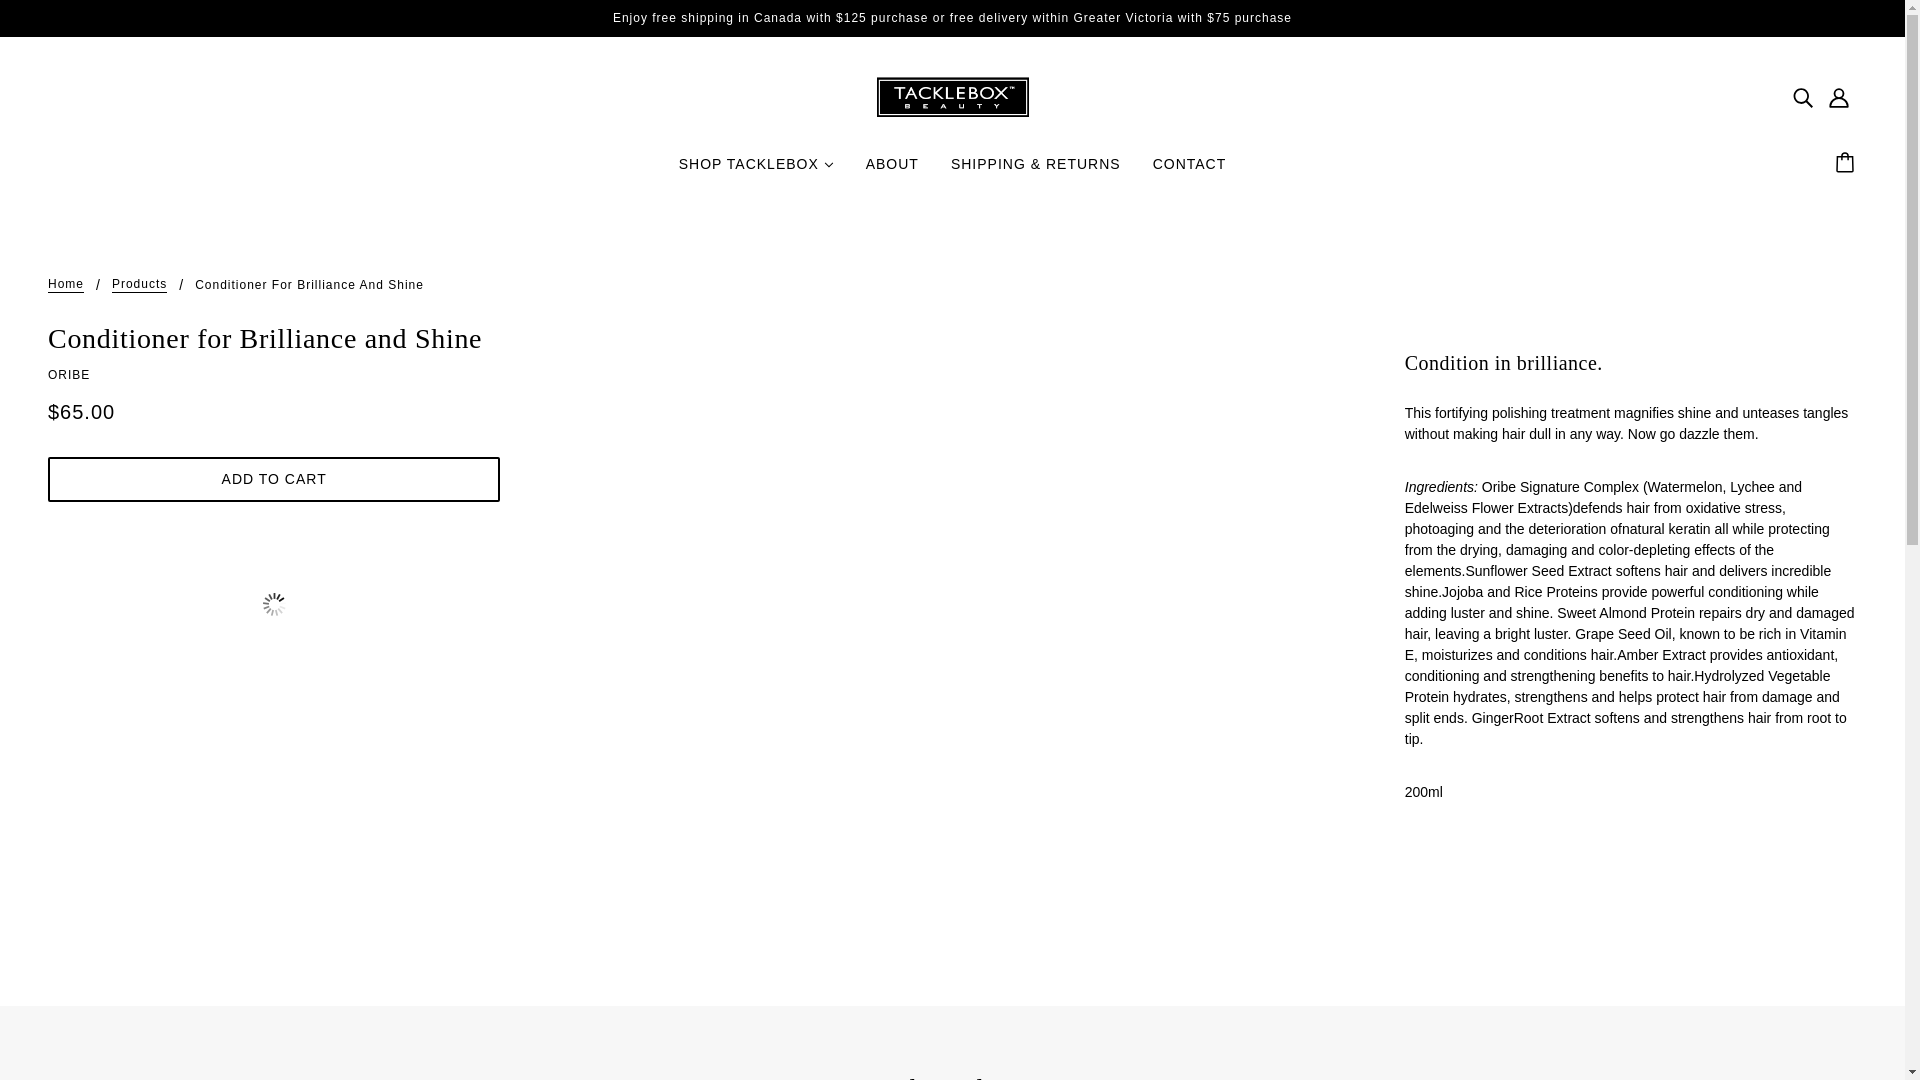  What do you see at coordinates (892, 172) in the screenshot?
I see `ABOUT` at bounding box center [892, 172].